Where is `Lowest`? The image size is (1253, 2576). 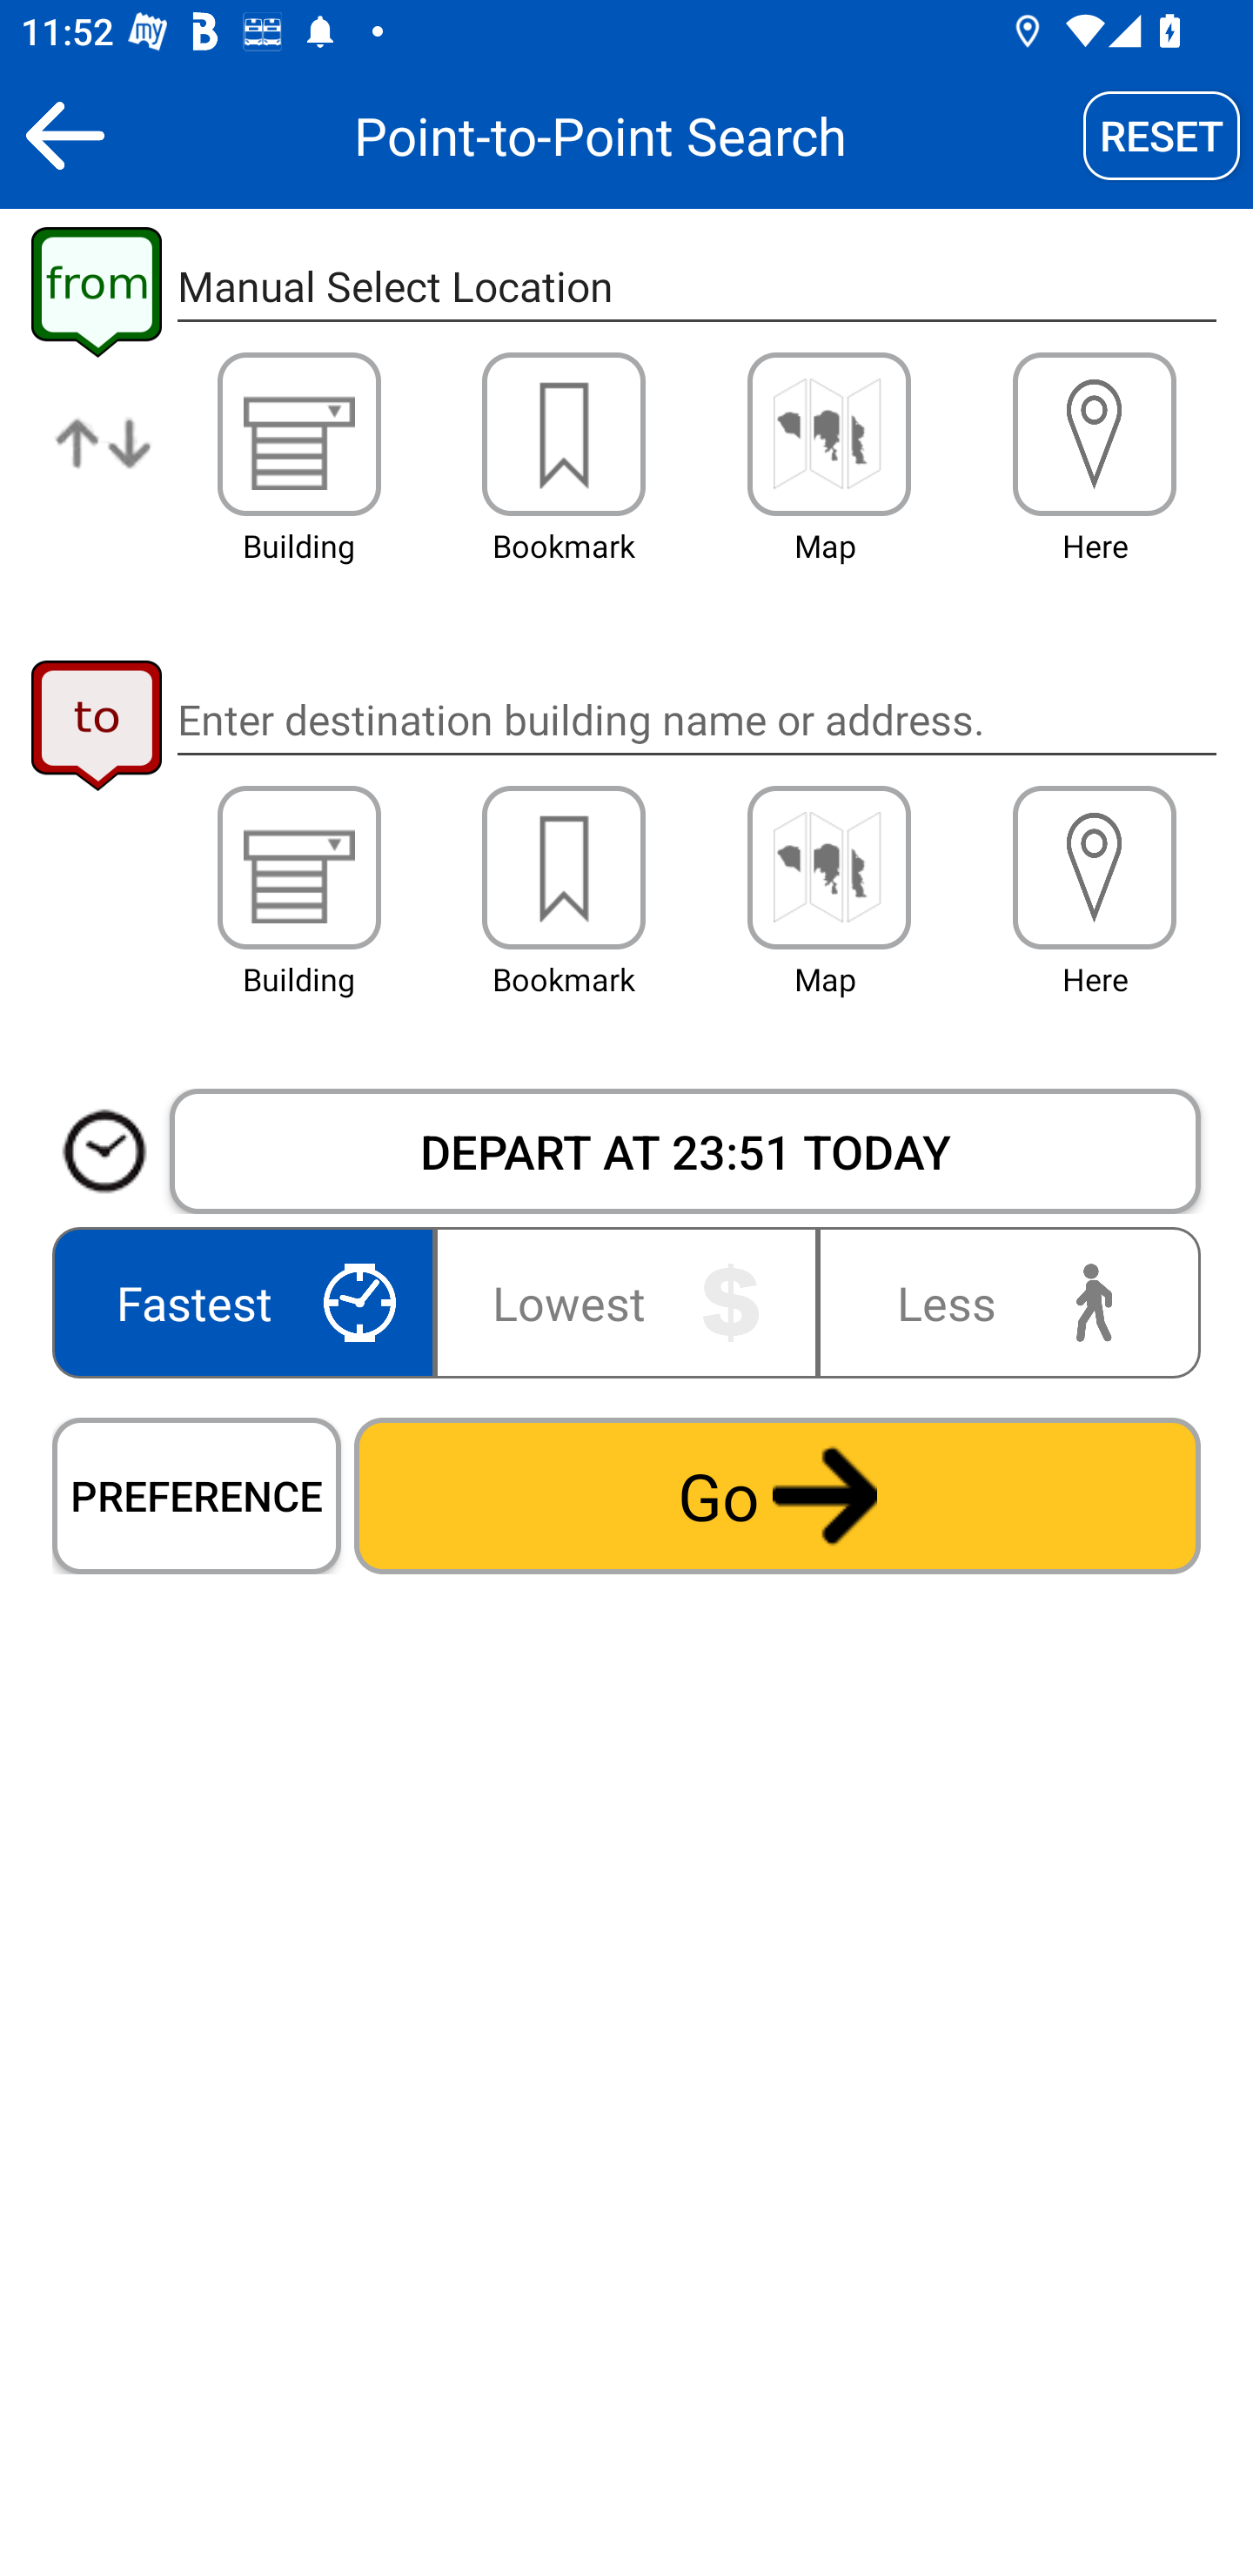
Lowest is located at coordinates (626, 1302).